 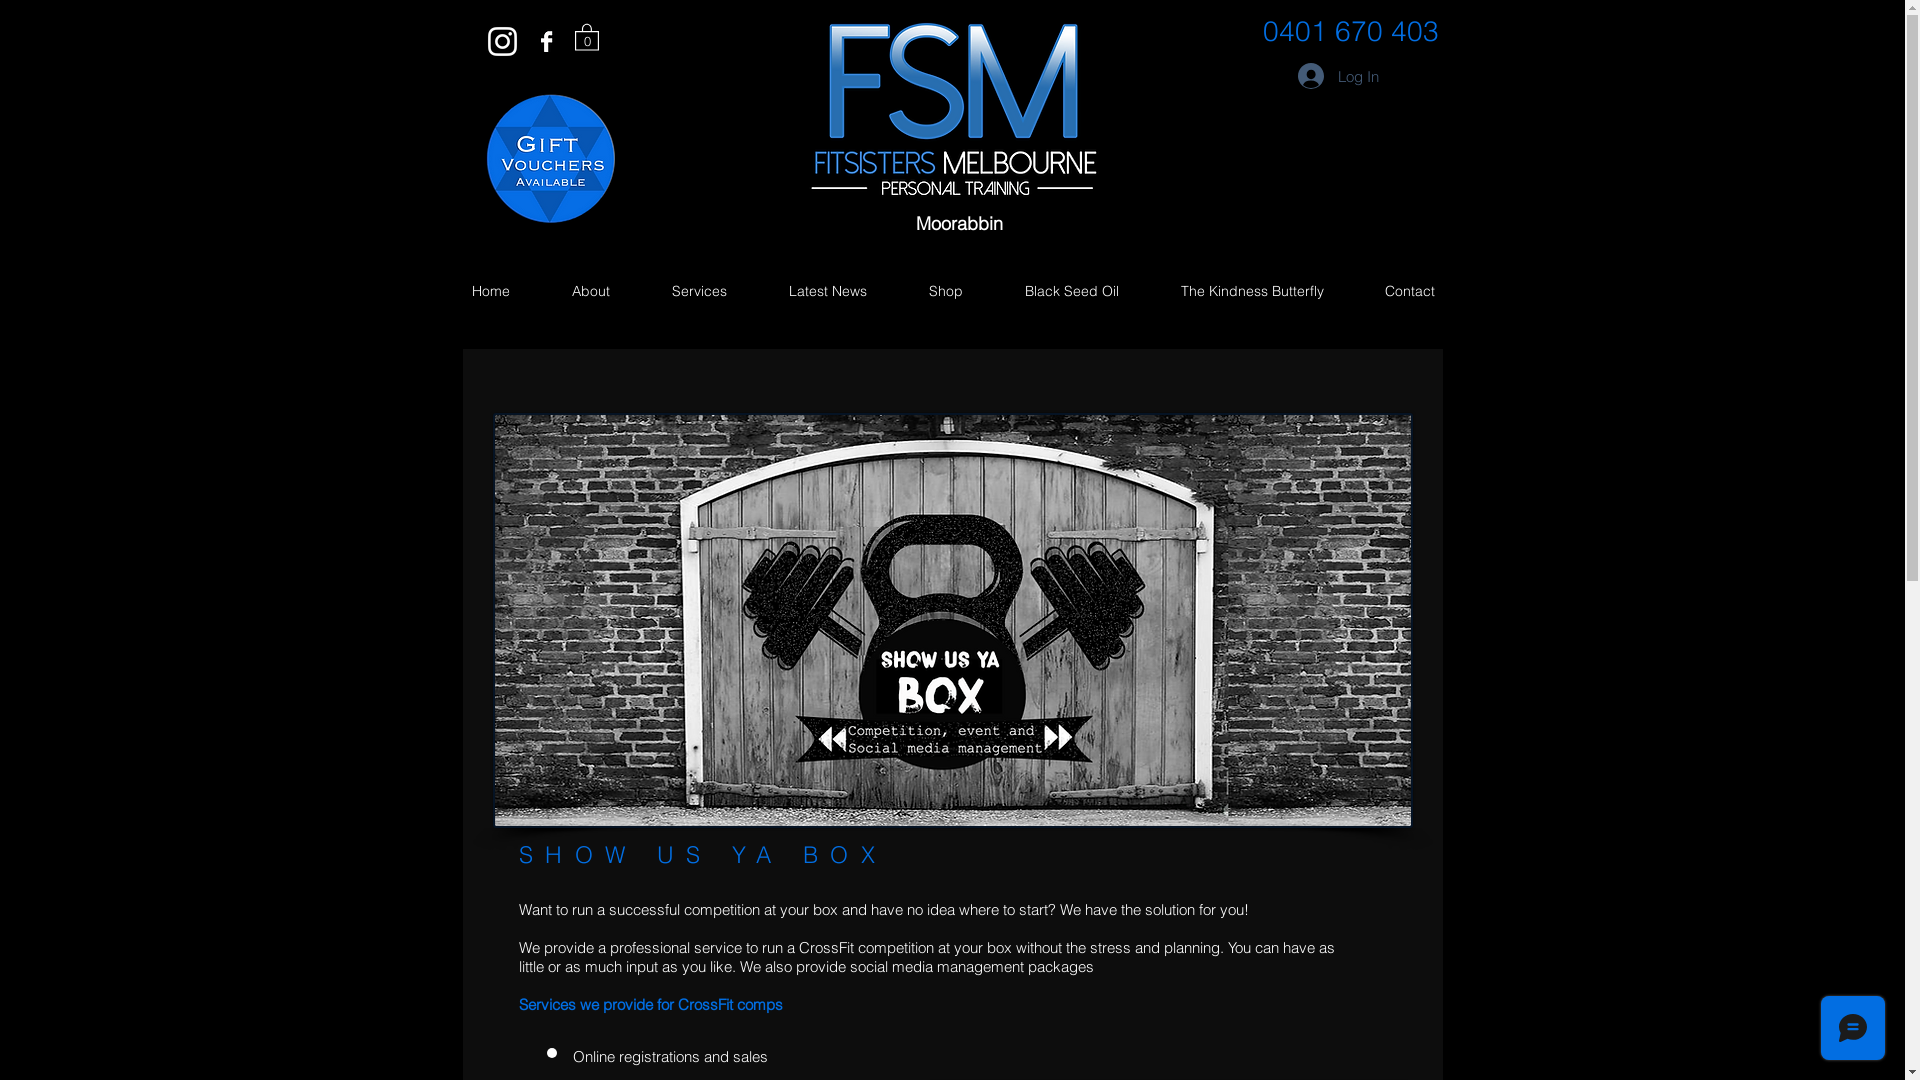 I want to click on 0, so click(x=586, y=36).